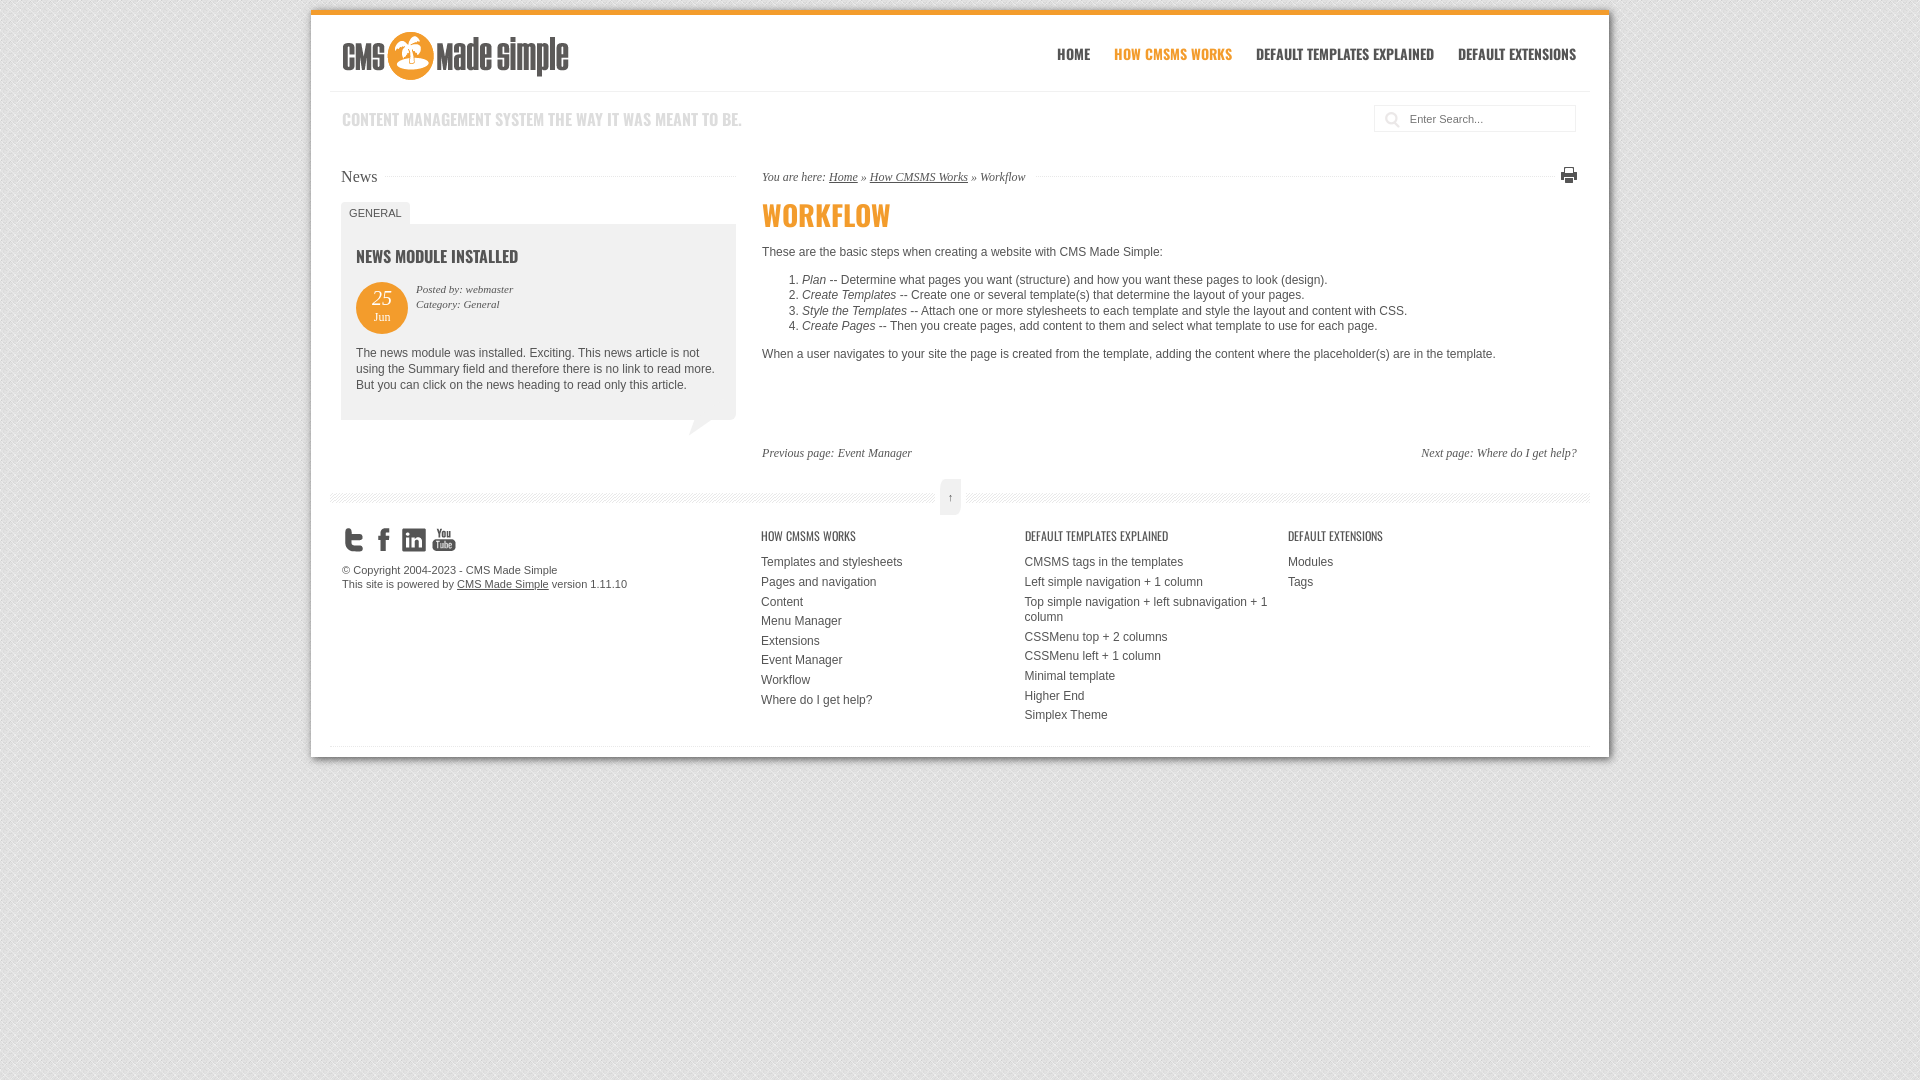 The height and width of the screenshot is (1080, 1920). Describe the element at coordinates (1517, 54) in the screenshot. I see `DEFAULT EXTENSIONS` at that location.